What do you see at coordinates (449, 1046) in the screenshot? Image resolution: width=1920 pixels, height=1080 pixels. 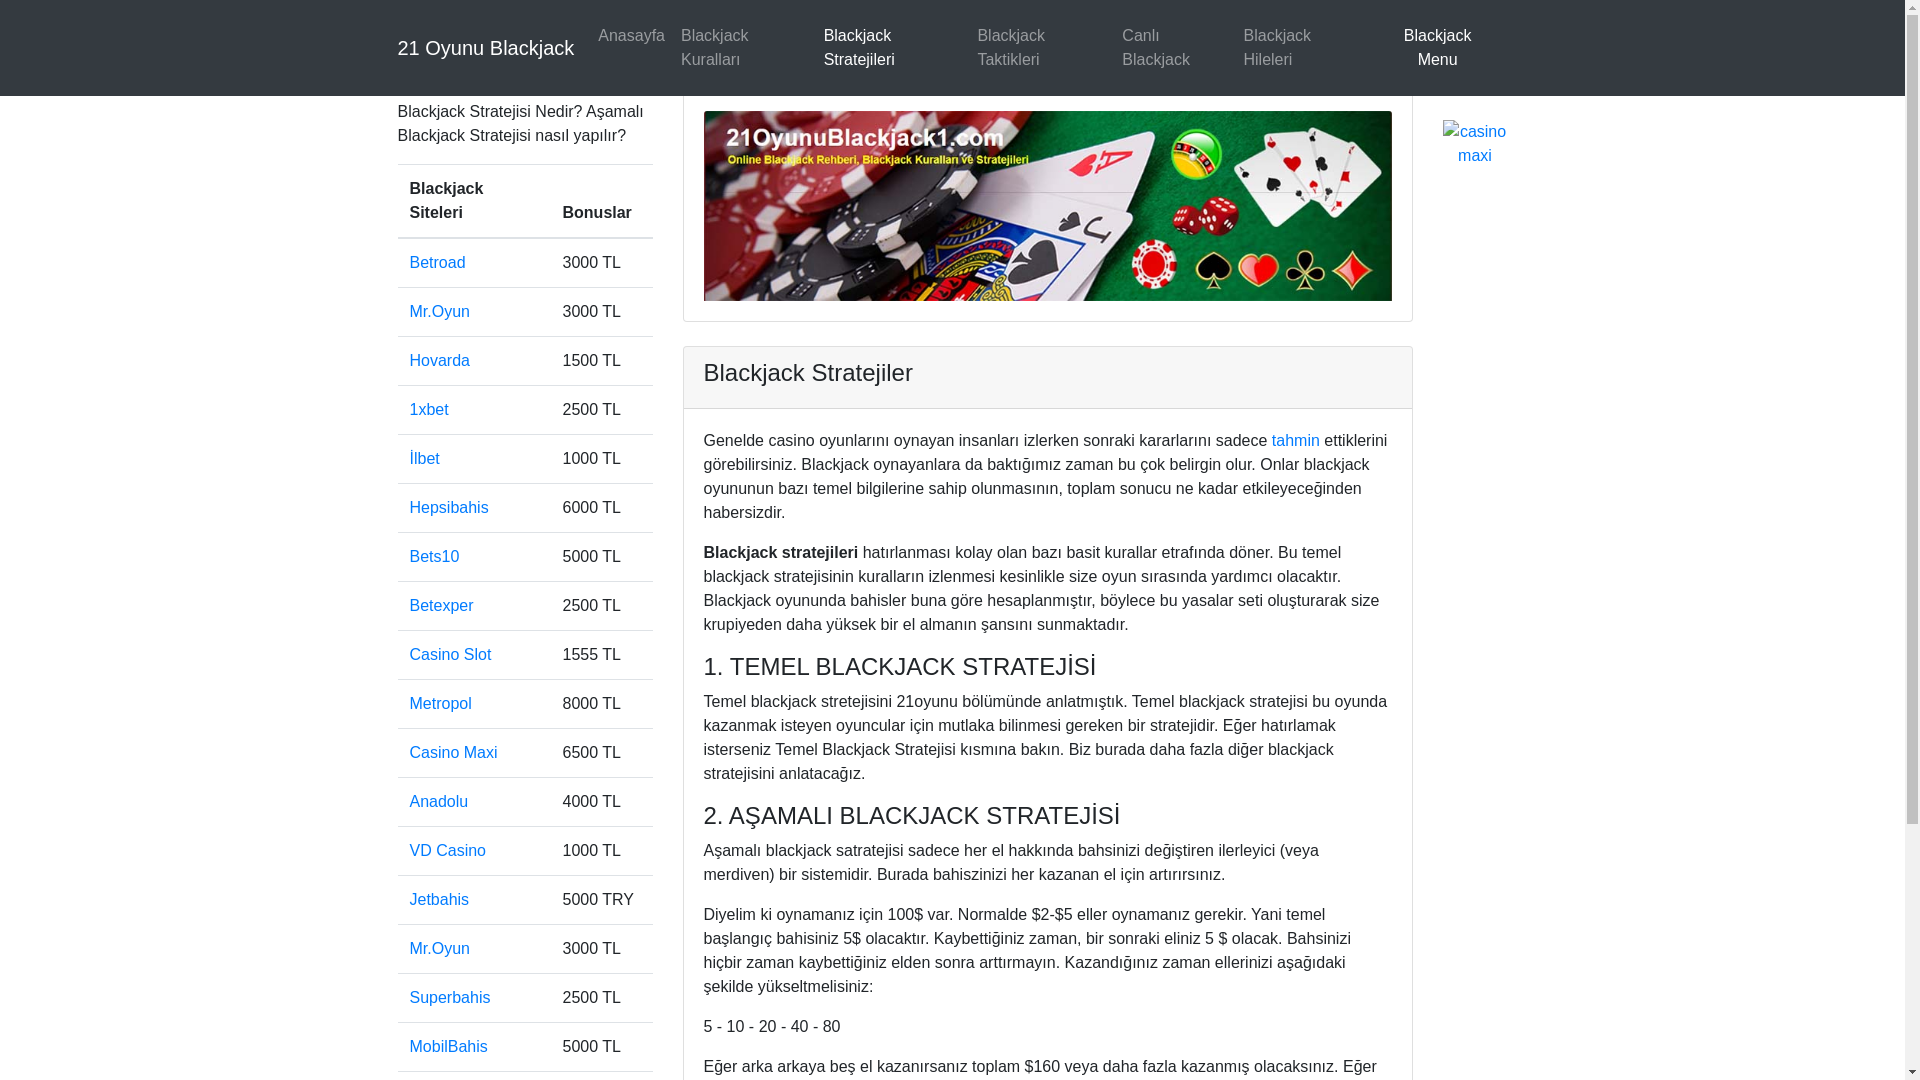 I see `MobilBahis` at bounding box center [449, 1046].